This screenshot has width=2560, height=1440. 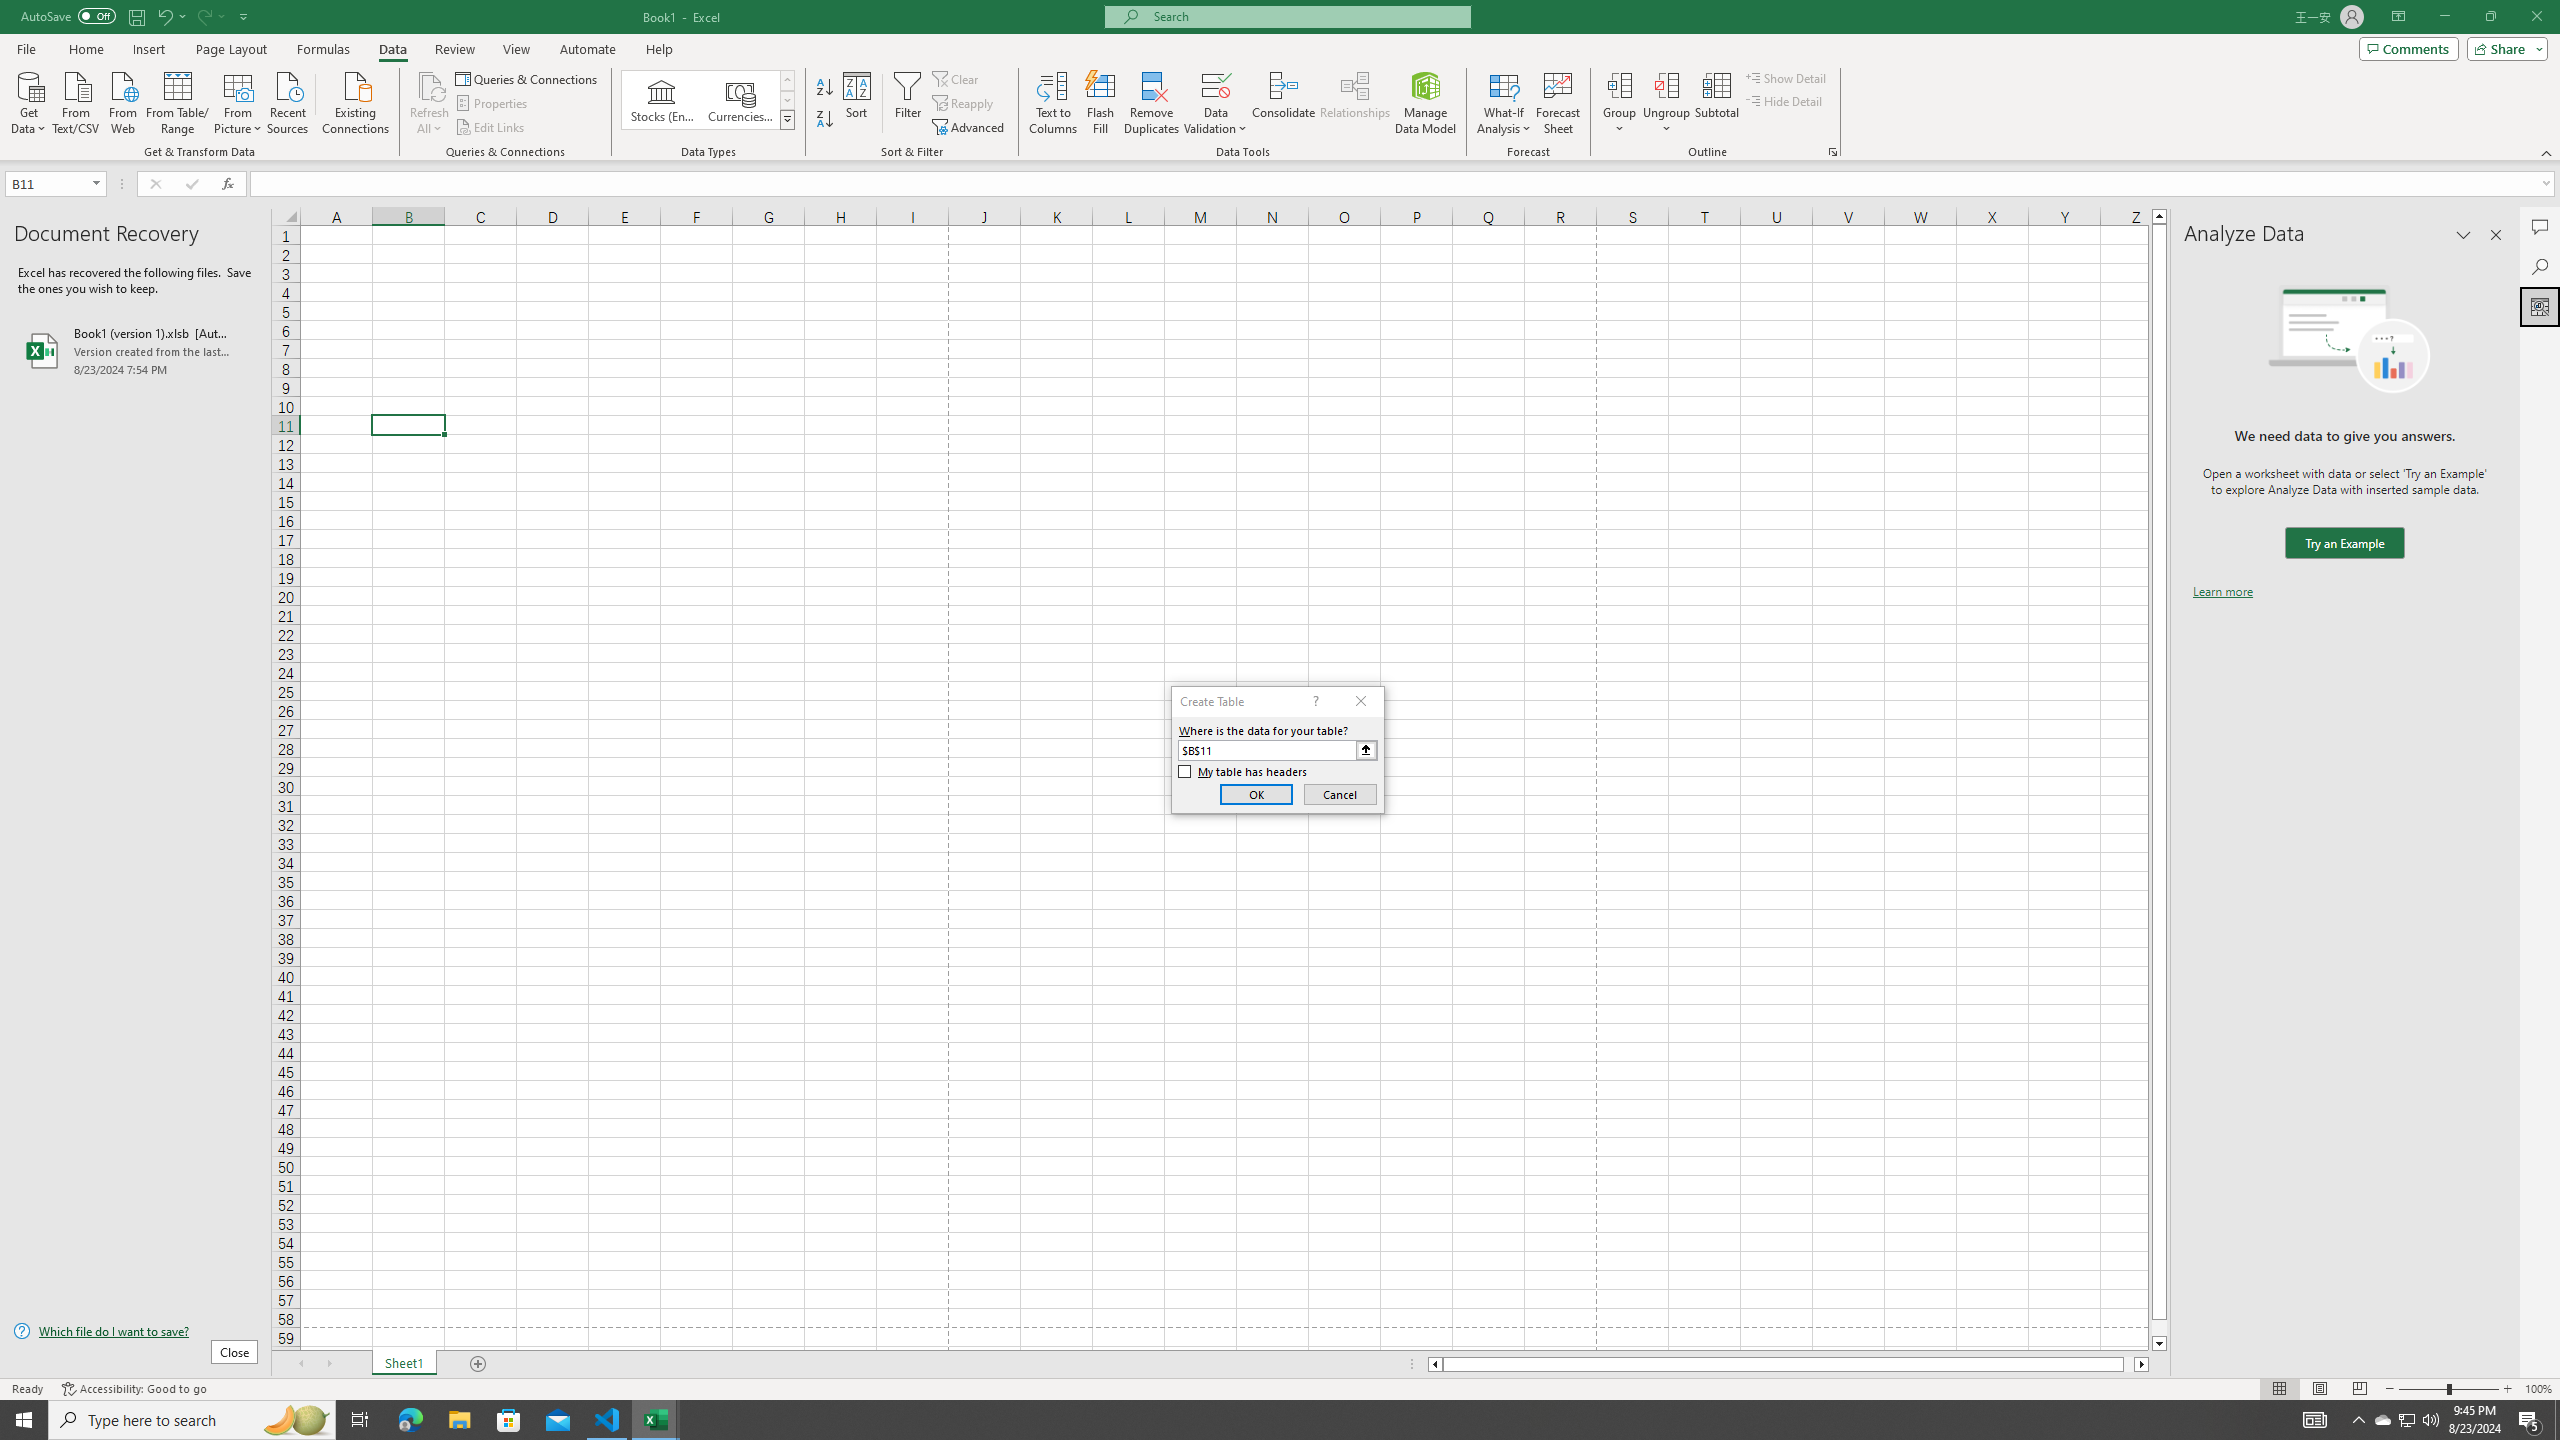 I want to click on Help, so click(x=659, y=49).